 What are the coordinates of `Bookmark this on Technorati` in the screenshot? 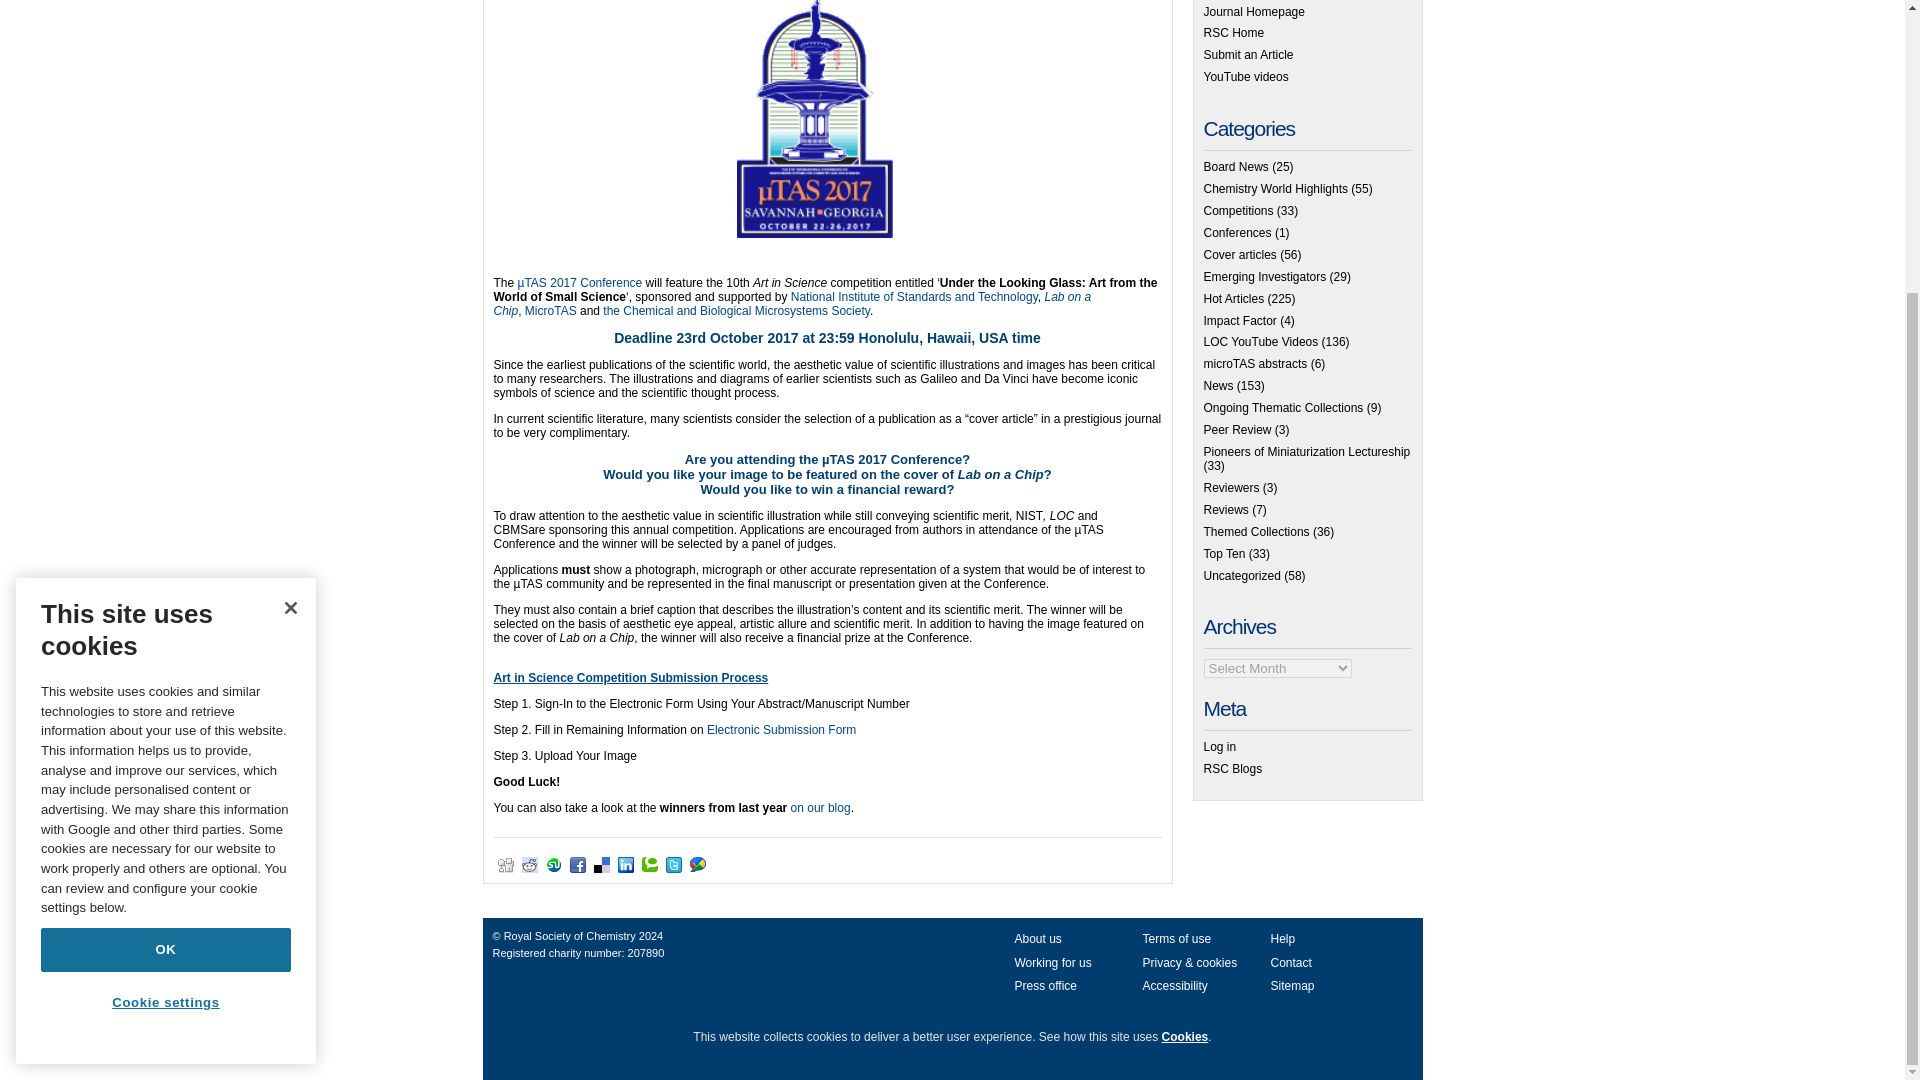 It's located at (650, 864).